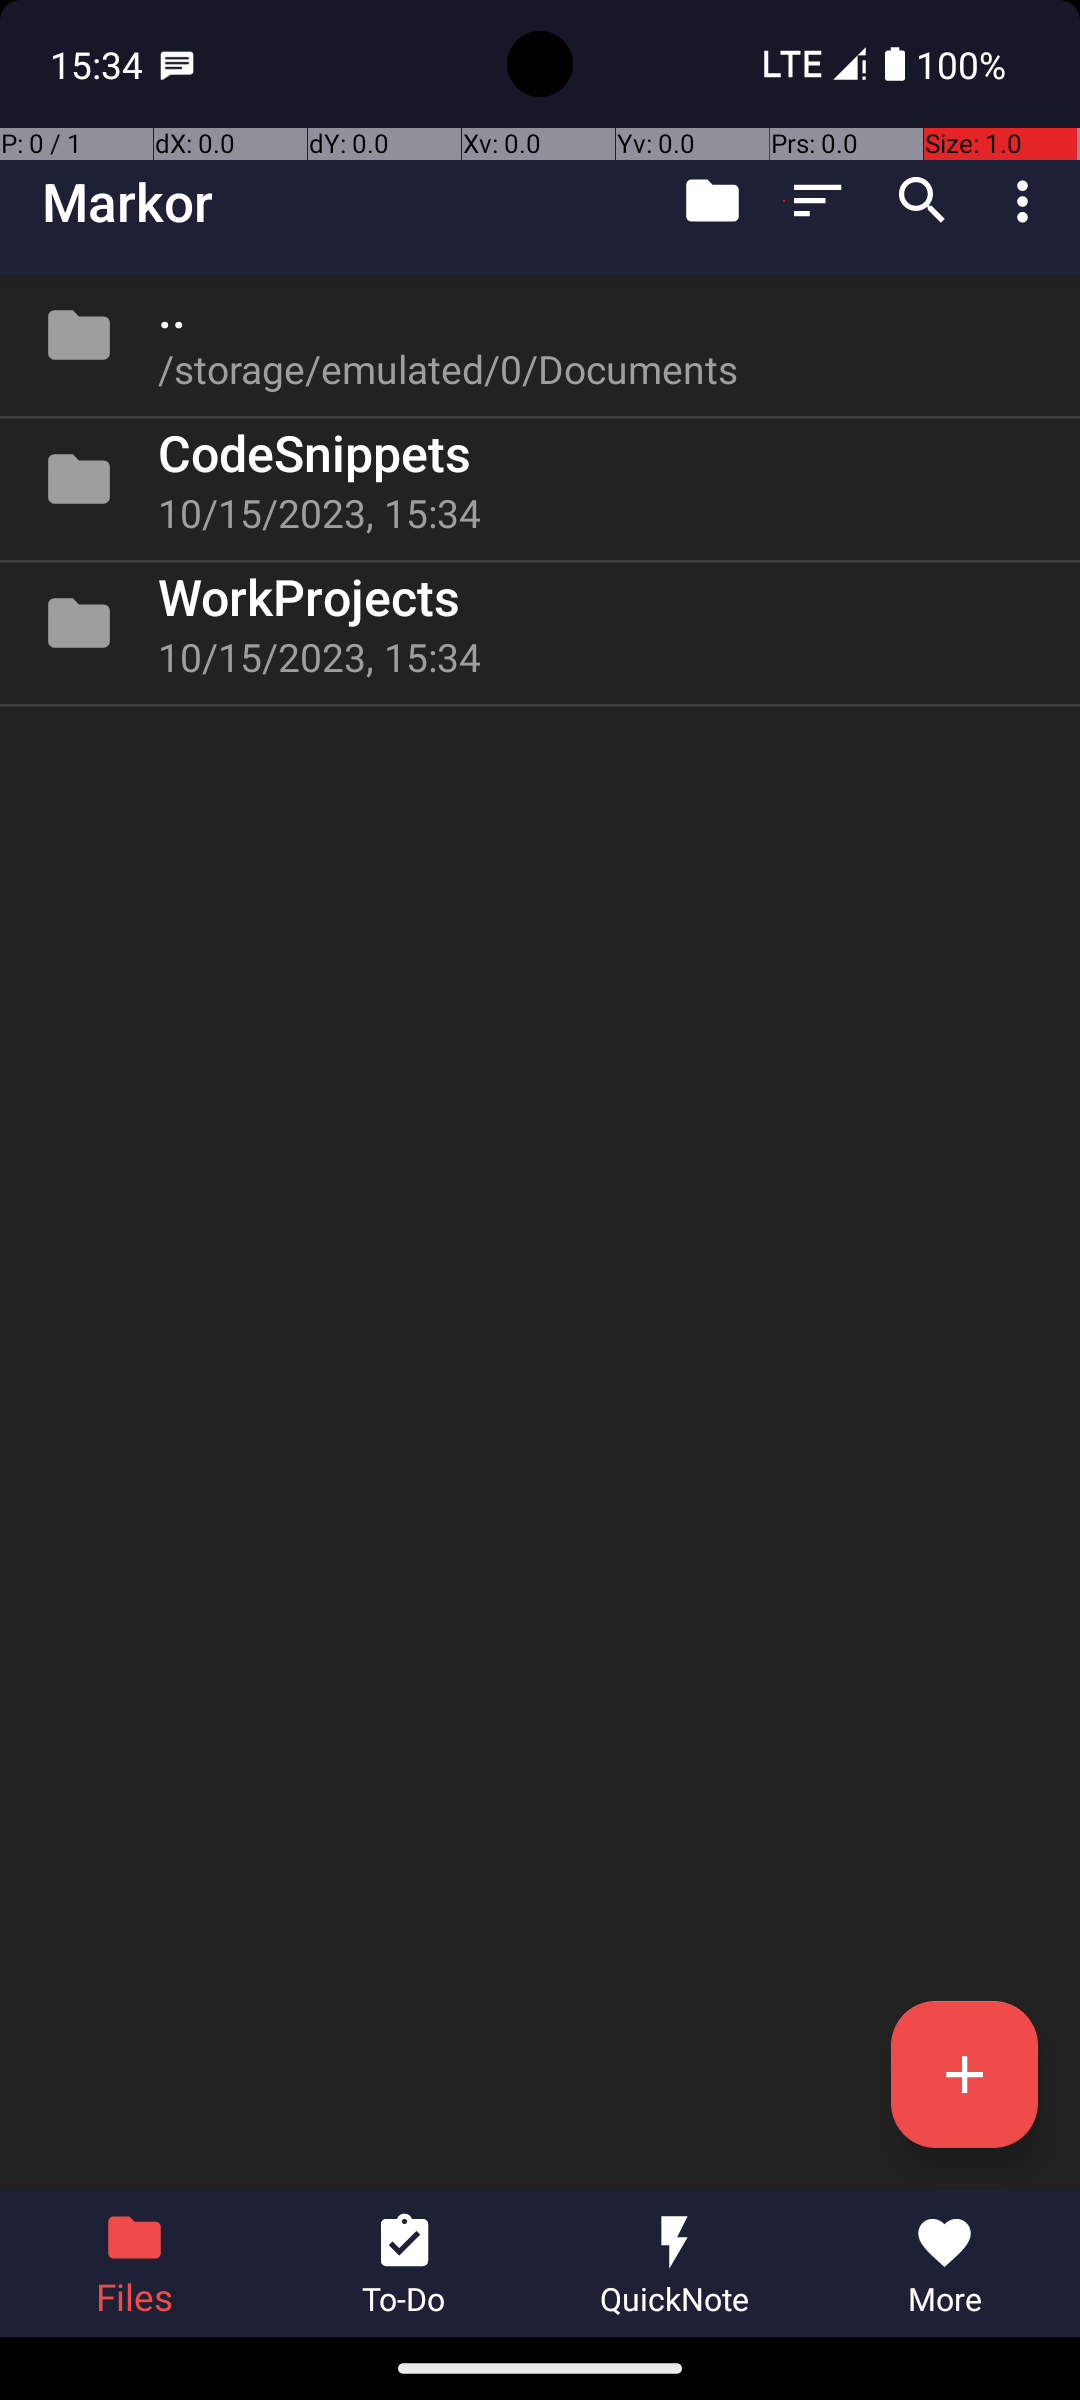 This screenshot has height=2400, width=1080. What do you see at coordinates (540, 479) in the screenshot?
I see `Folder CodeSnippets ` at bounding box center [540, 479].